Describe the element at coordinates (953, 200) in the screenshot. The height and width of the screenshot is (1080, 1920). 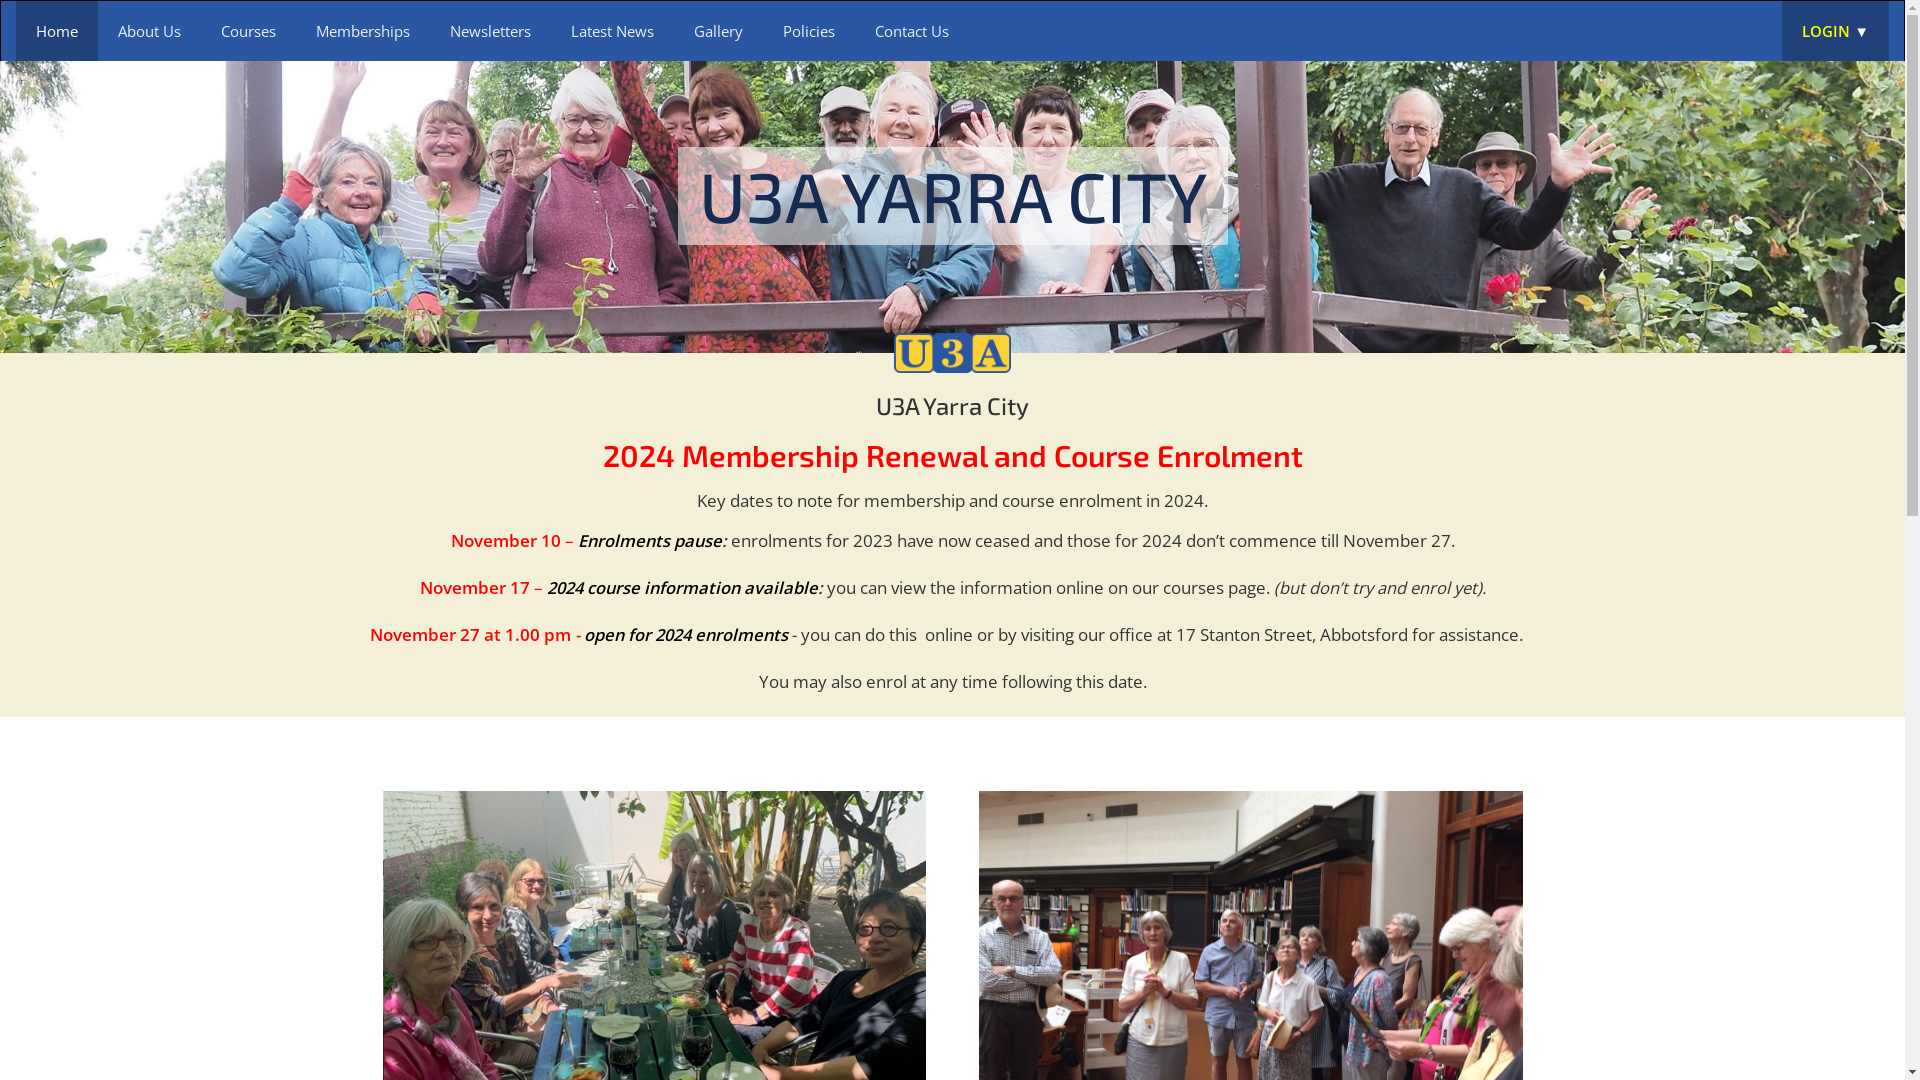
I see `U3A YARRA CITY` at that location.